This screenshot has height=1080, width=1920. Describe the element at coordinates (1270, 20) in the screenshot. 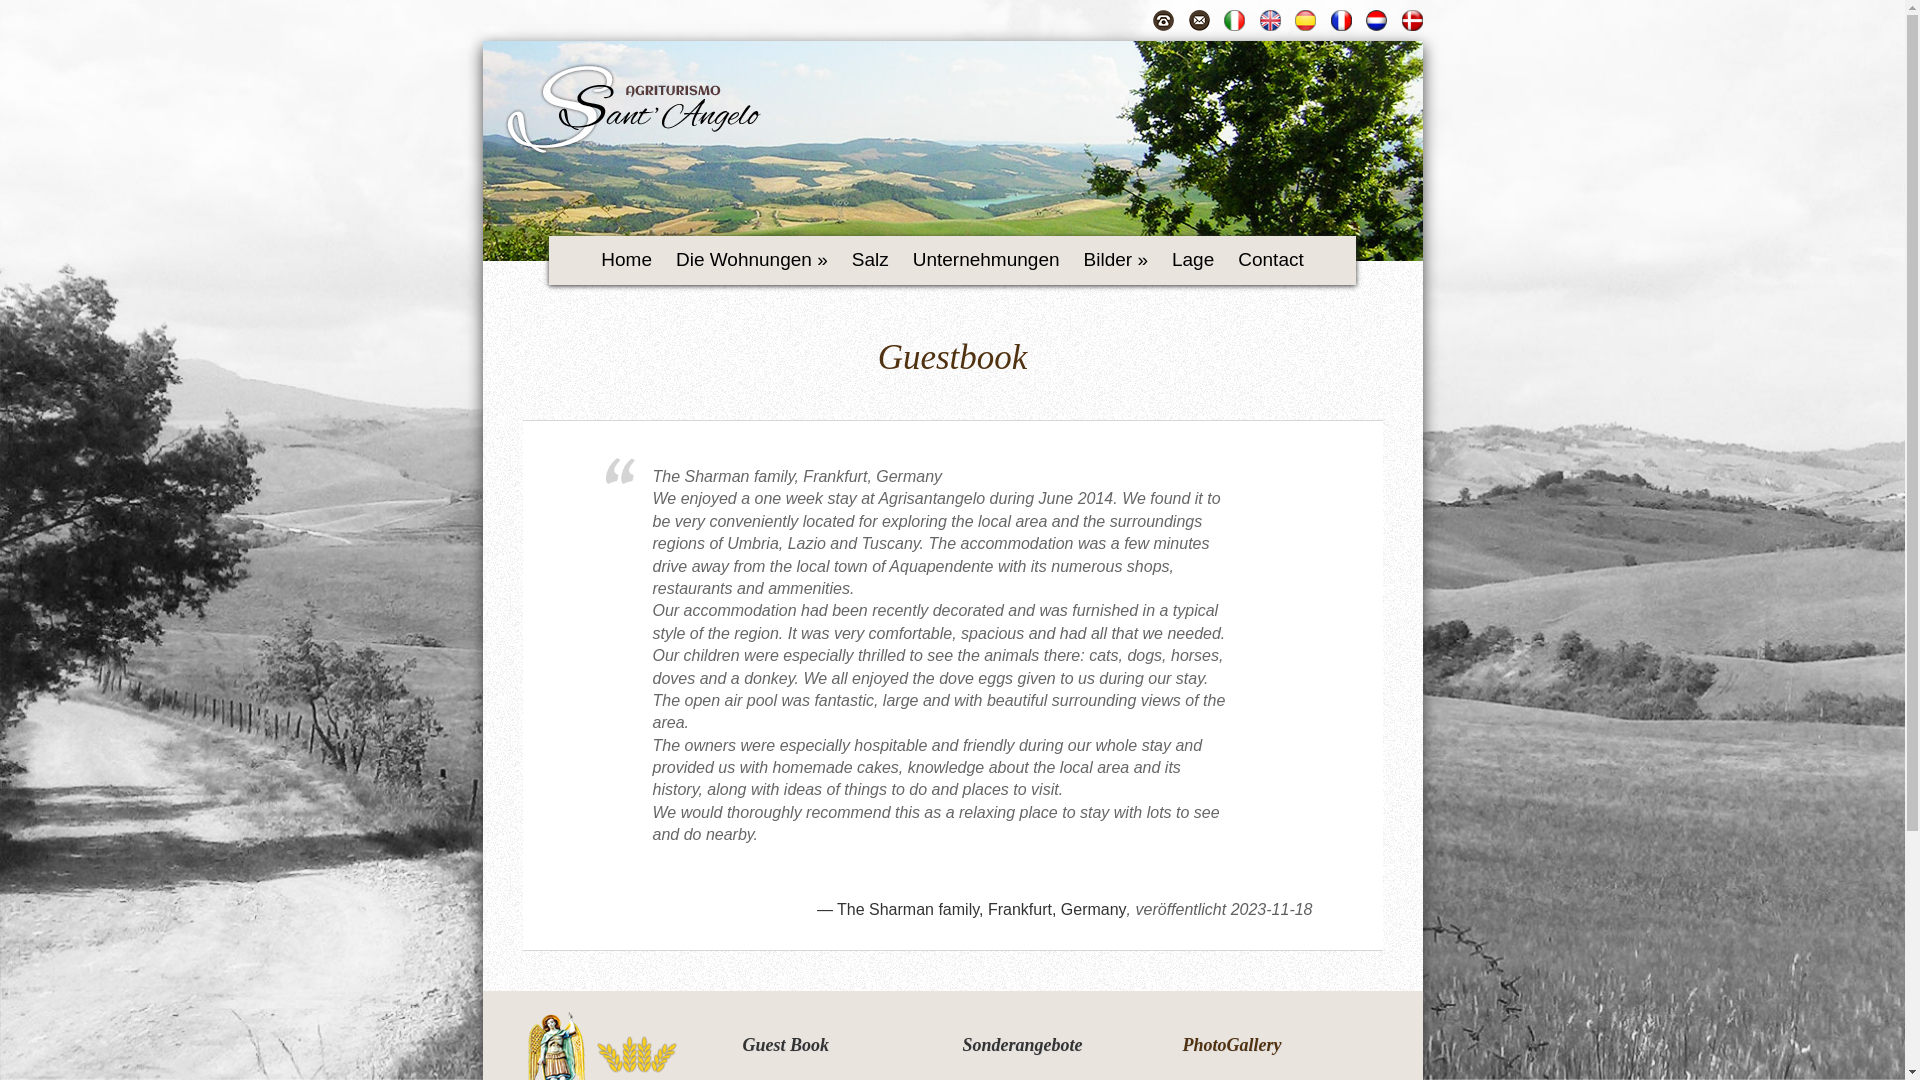

I see `English` at that location.